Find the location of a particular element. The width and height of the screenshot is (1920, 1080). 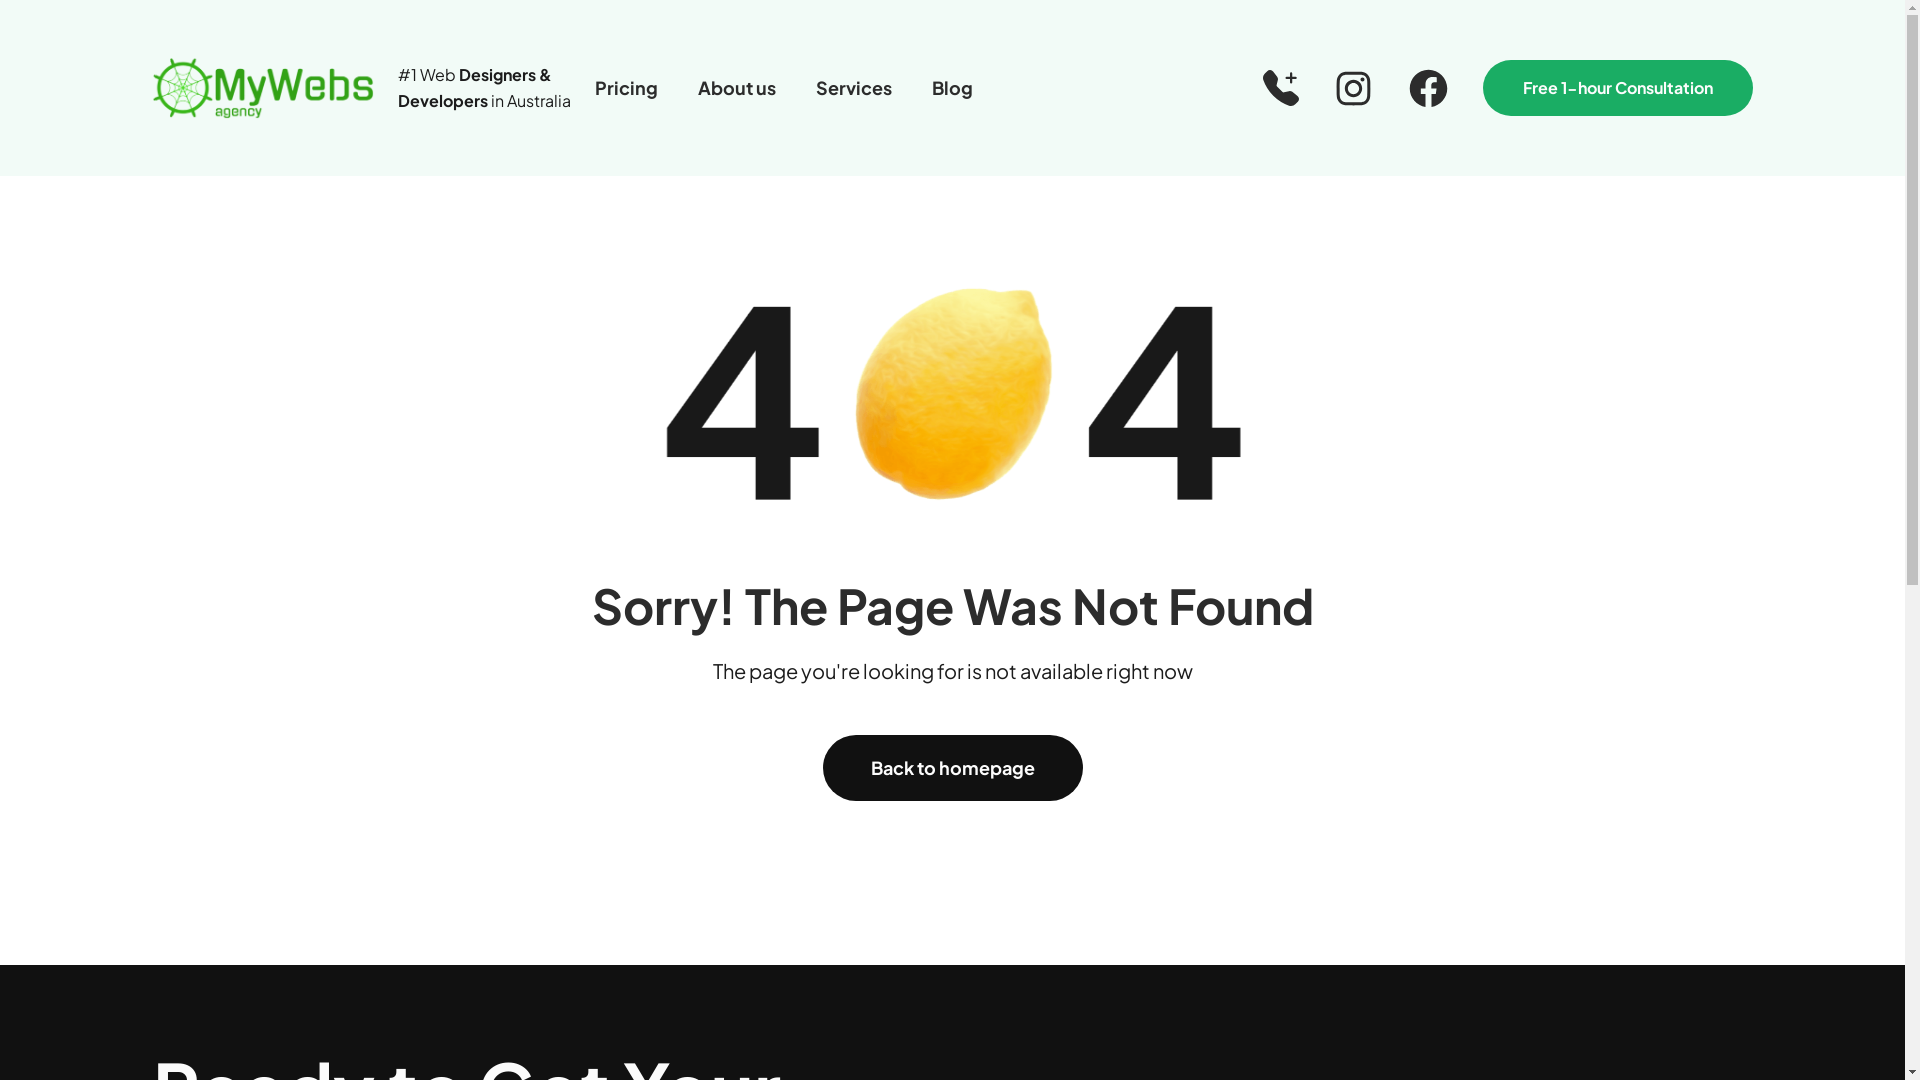

Blog is located at coordinates (952, 88).